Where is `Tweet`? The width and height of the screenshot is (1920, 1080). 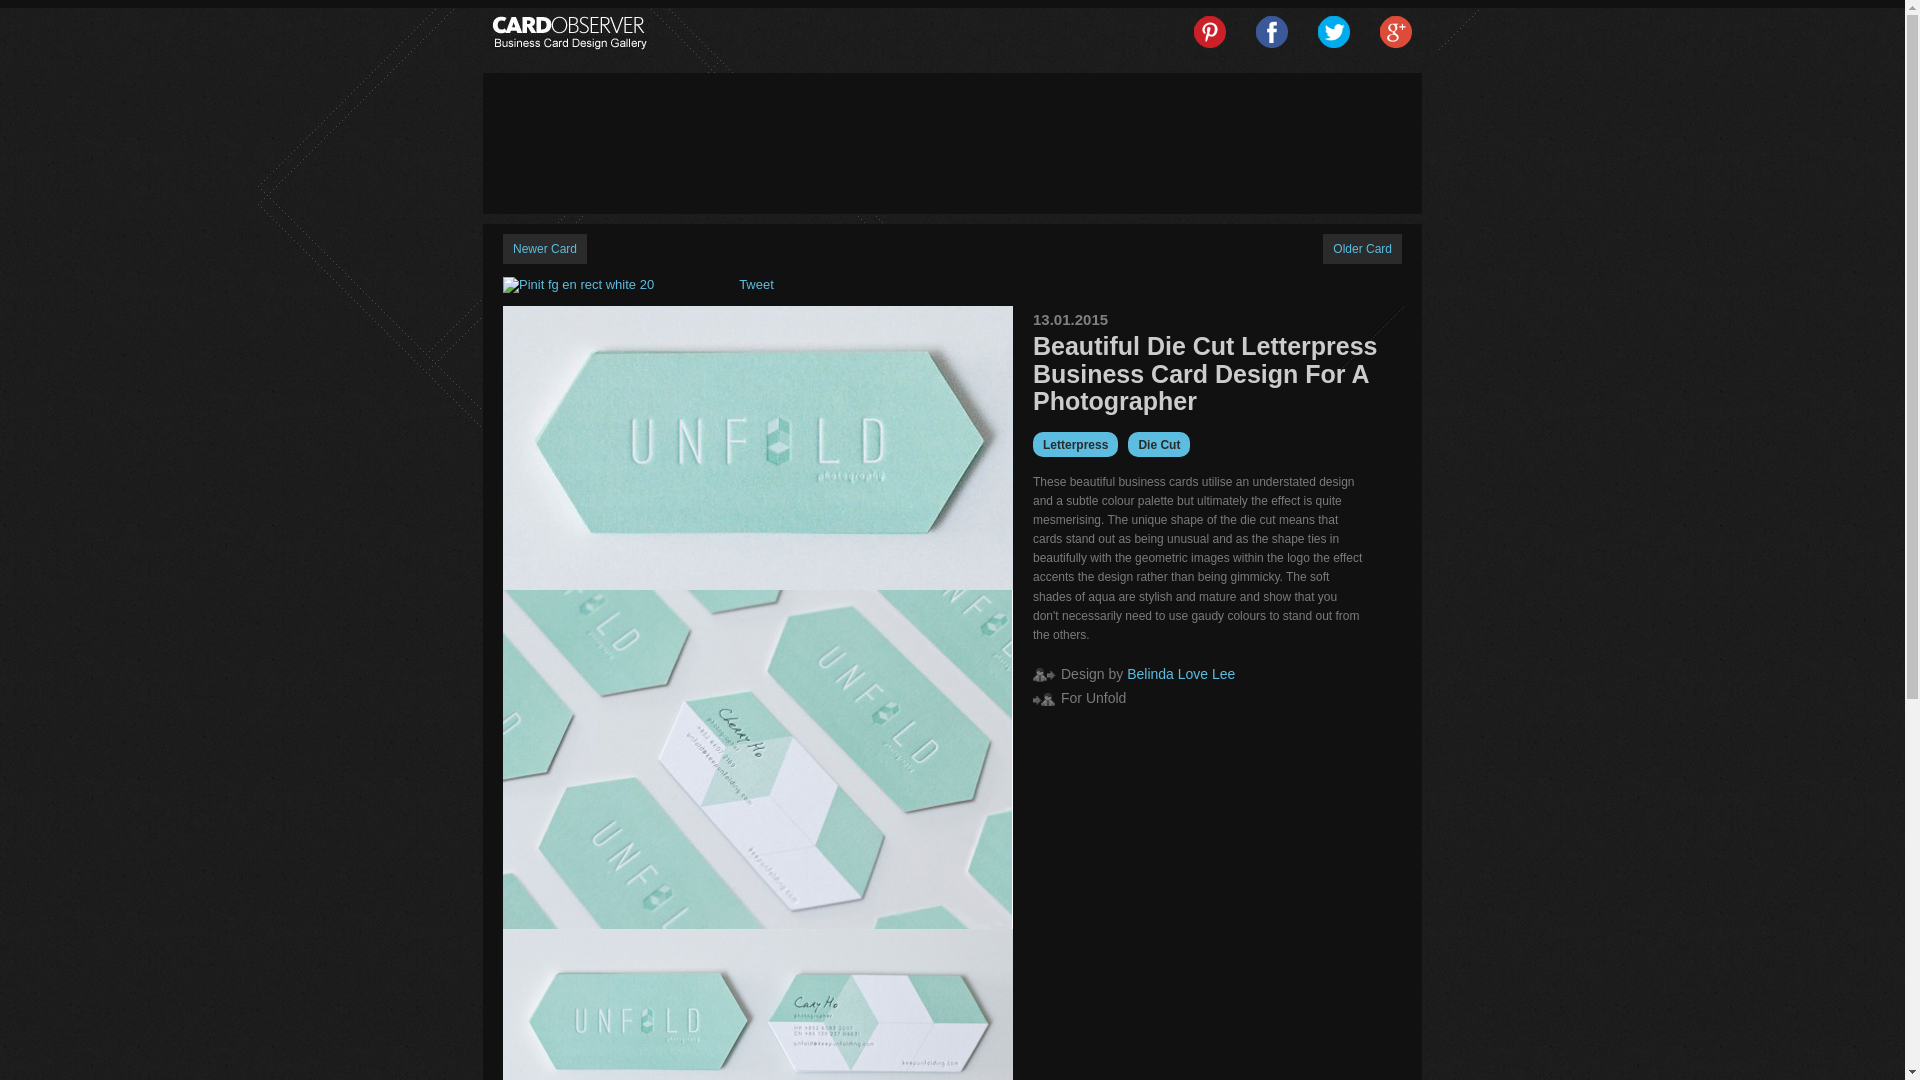
Tweet is located at coordinates (756, 284).